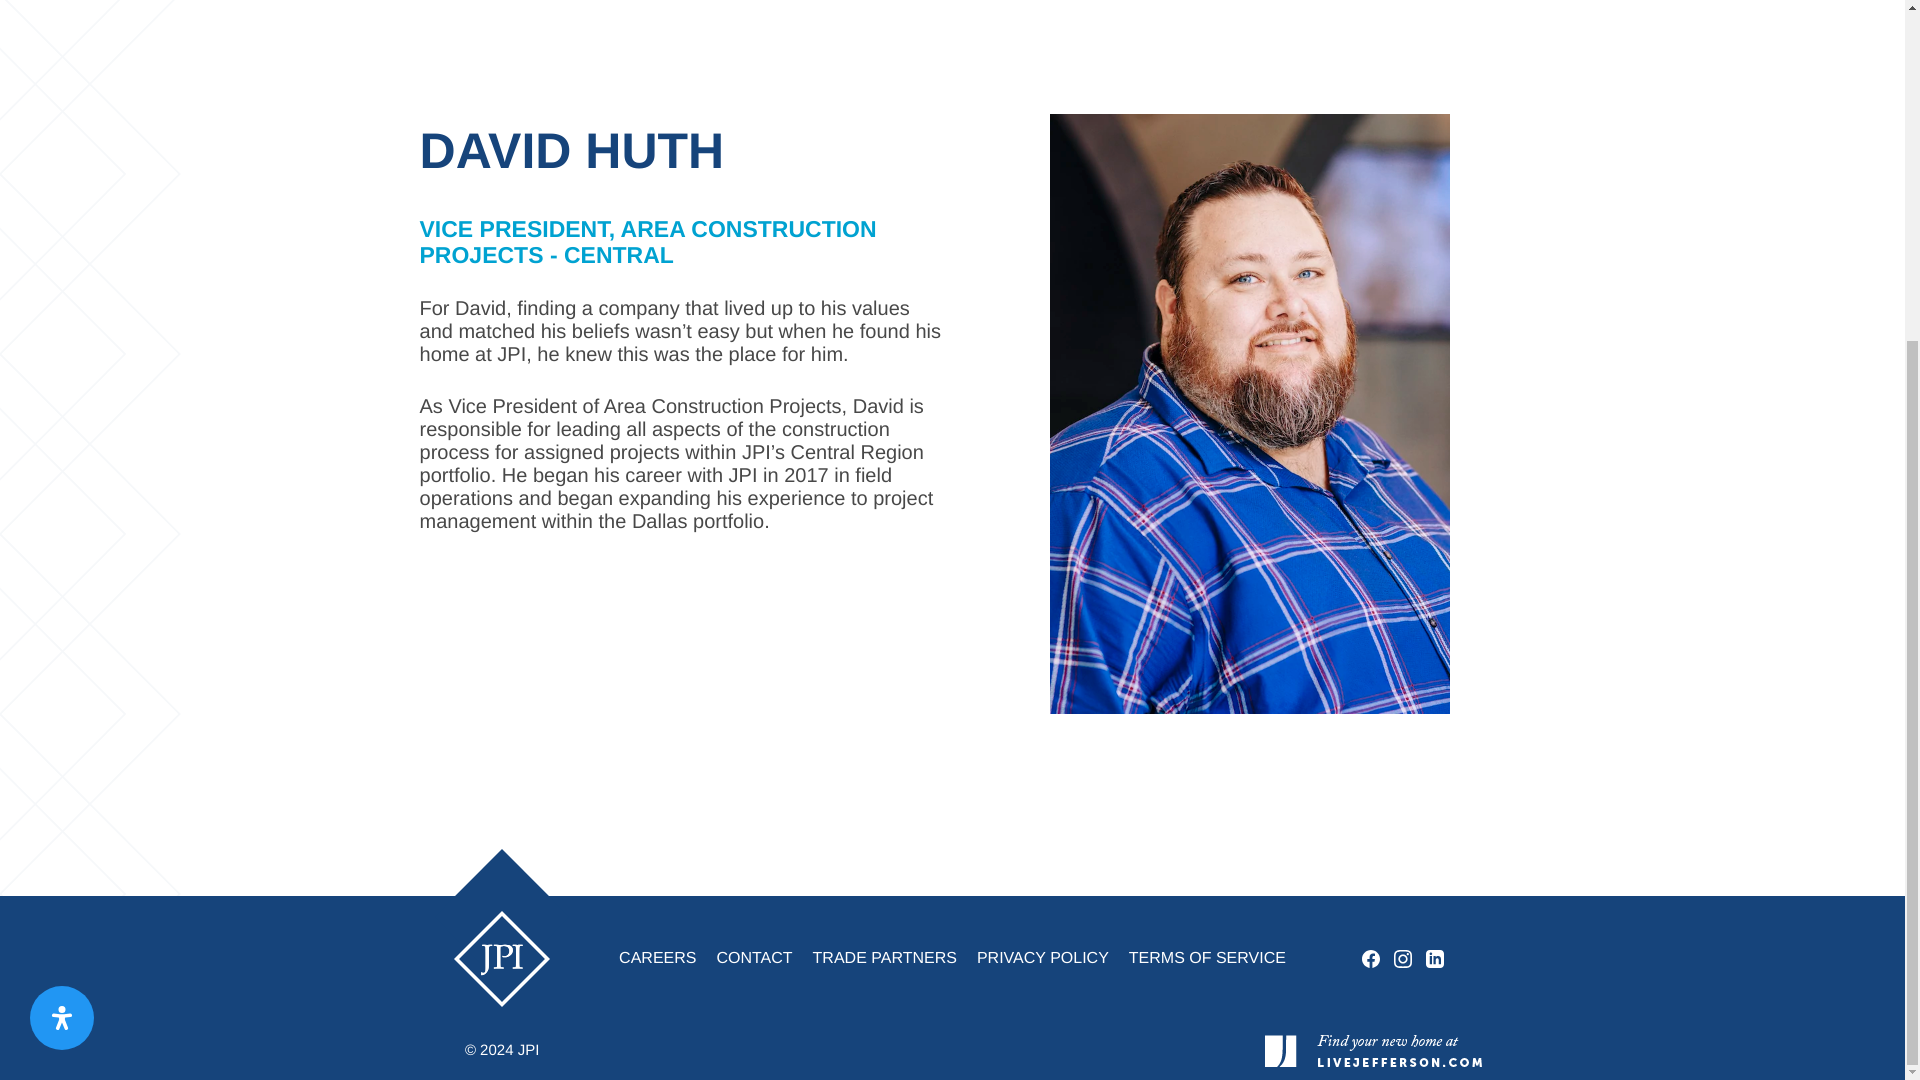  Describe the element at coordinates (1208, 958) in the screenshot. I see `TERMS OF SERVICE` at that location.